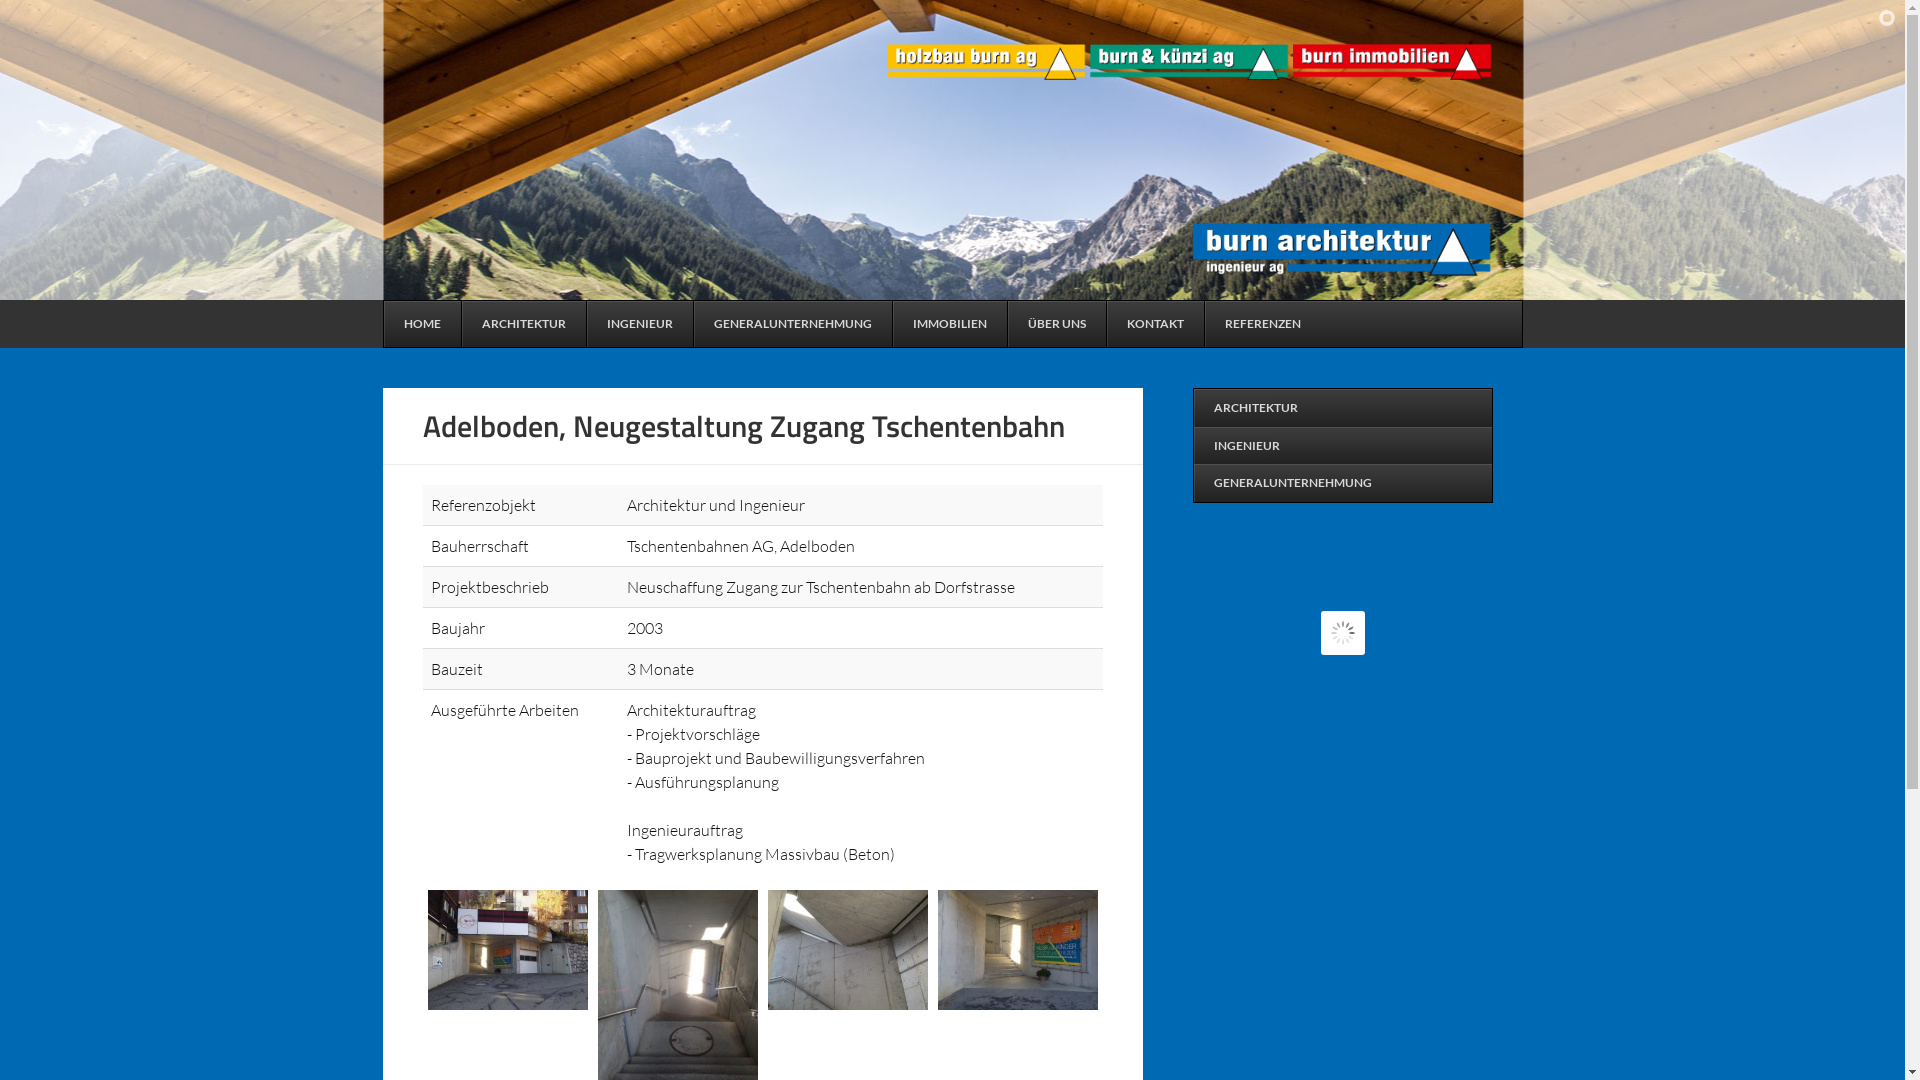 The width and height of the screenshot is (1920, 1080). I want to click on IMMOBILIEN, so click(950, 324).